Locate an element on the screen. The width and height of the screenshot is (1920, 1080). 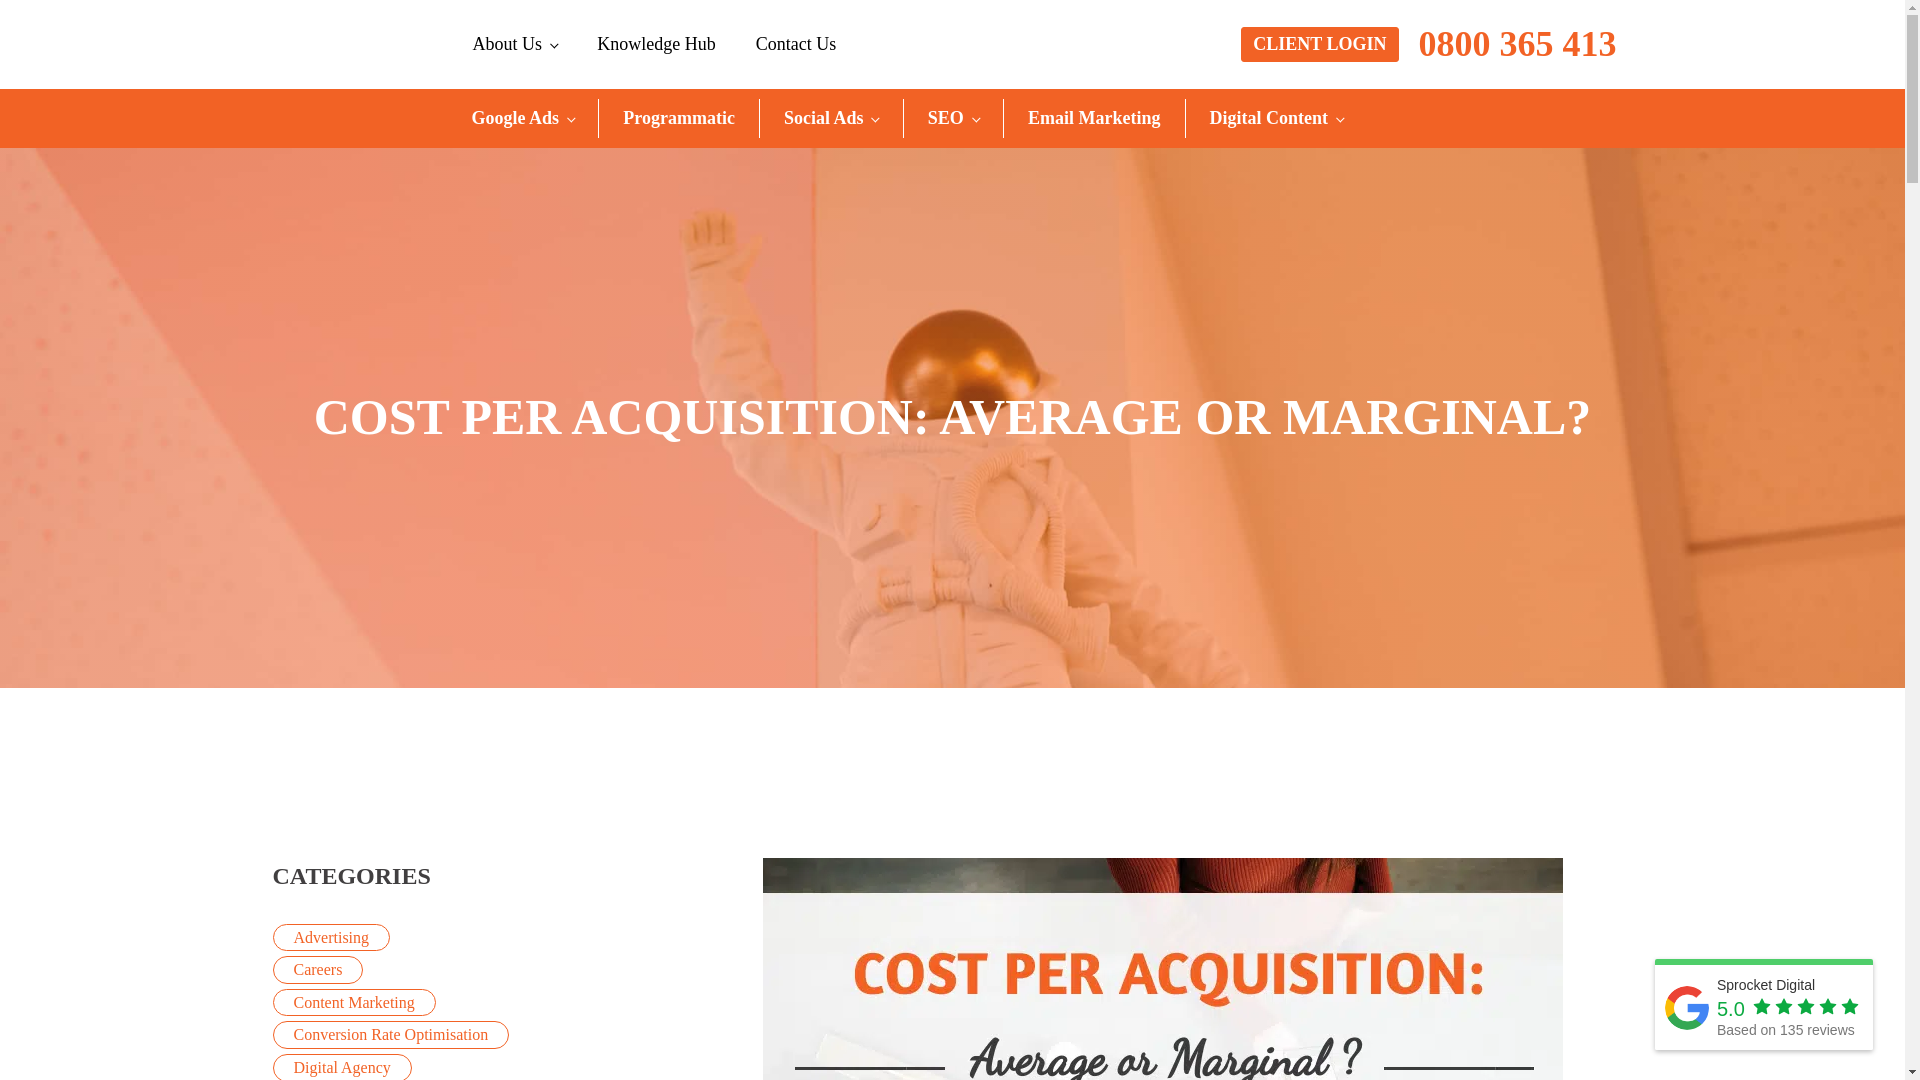
Email Marketing is located at coordinates (1094, 118).